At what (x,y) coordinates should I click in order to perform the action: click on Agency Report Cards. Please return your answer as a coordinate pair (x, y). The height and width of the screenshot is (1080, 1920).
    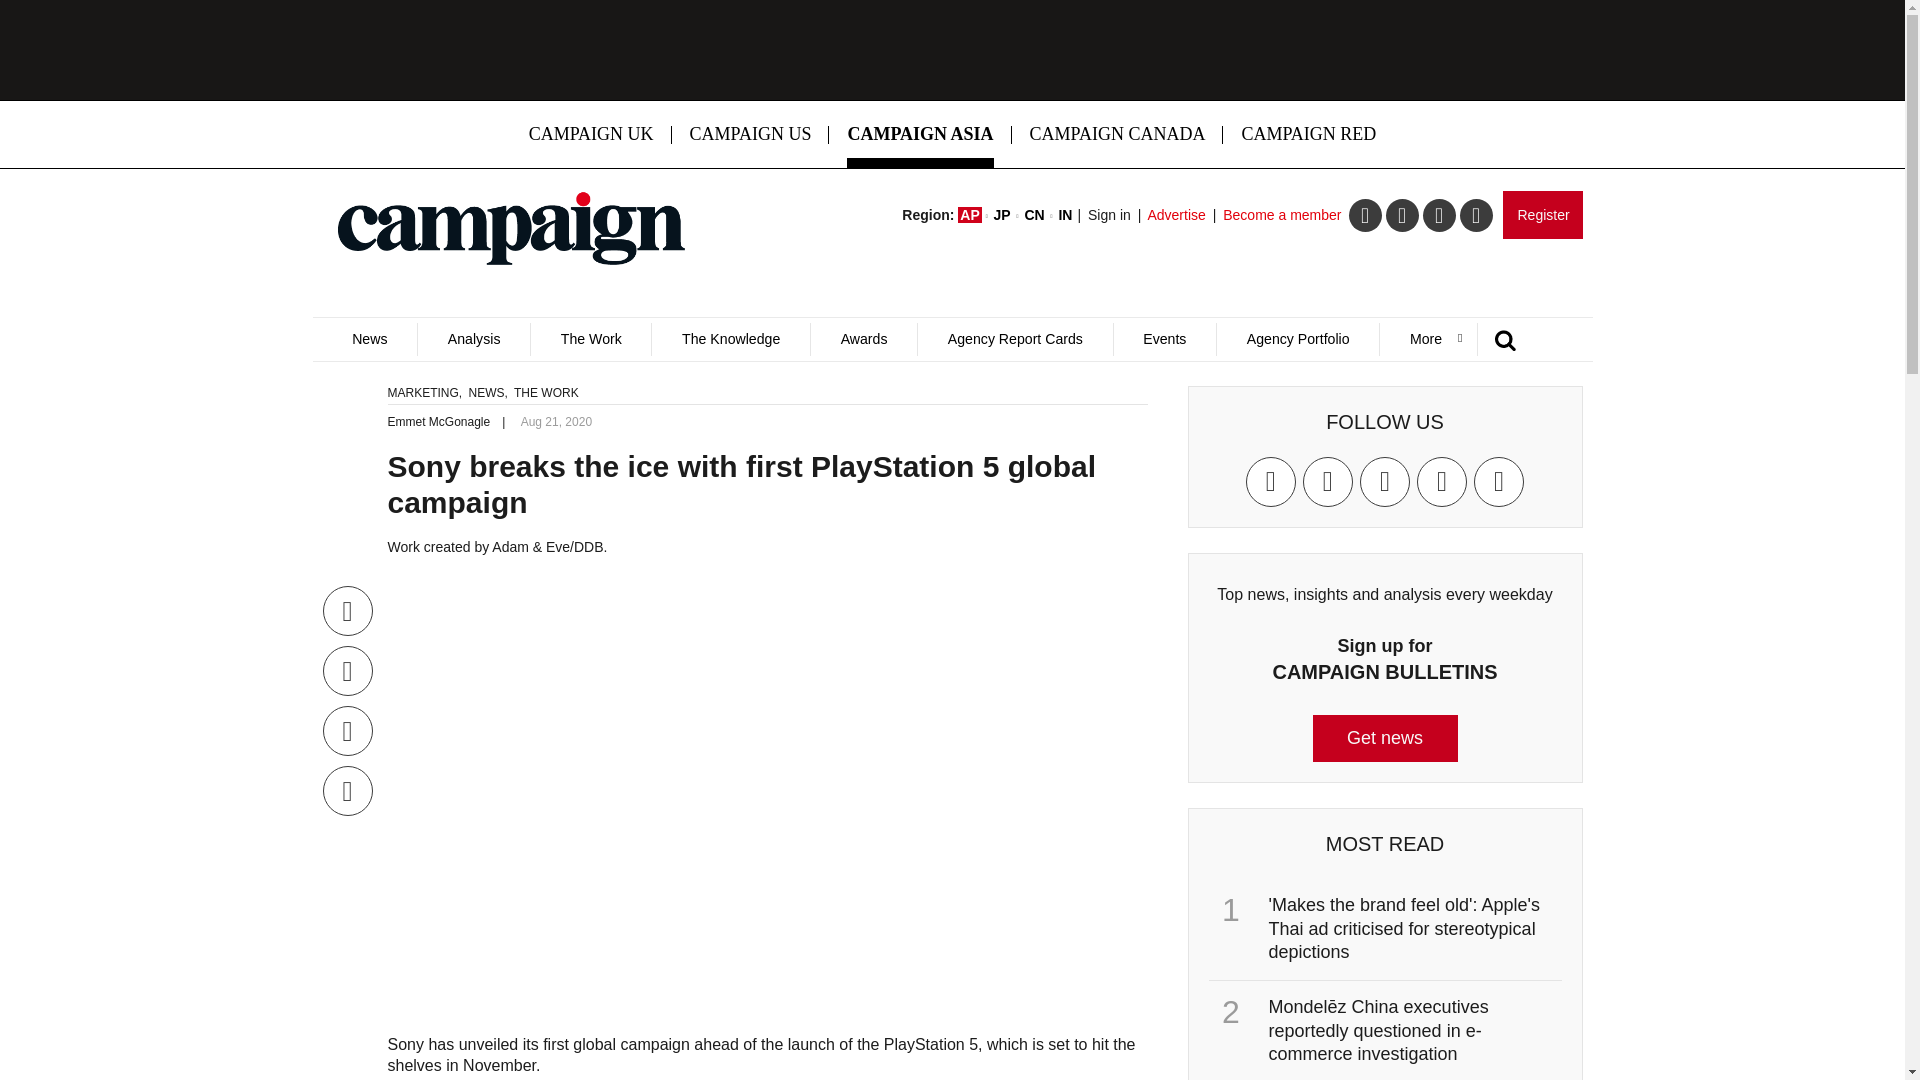
    Looking at the image, I should click on (1014, 339).